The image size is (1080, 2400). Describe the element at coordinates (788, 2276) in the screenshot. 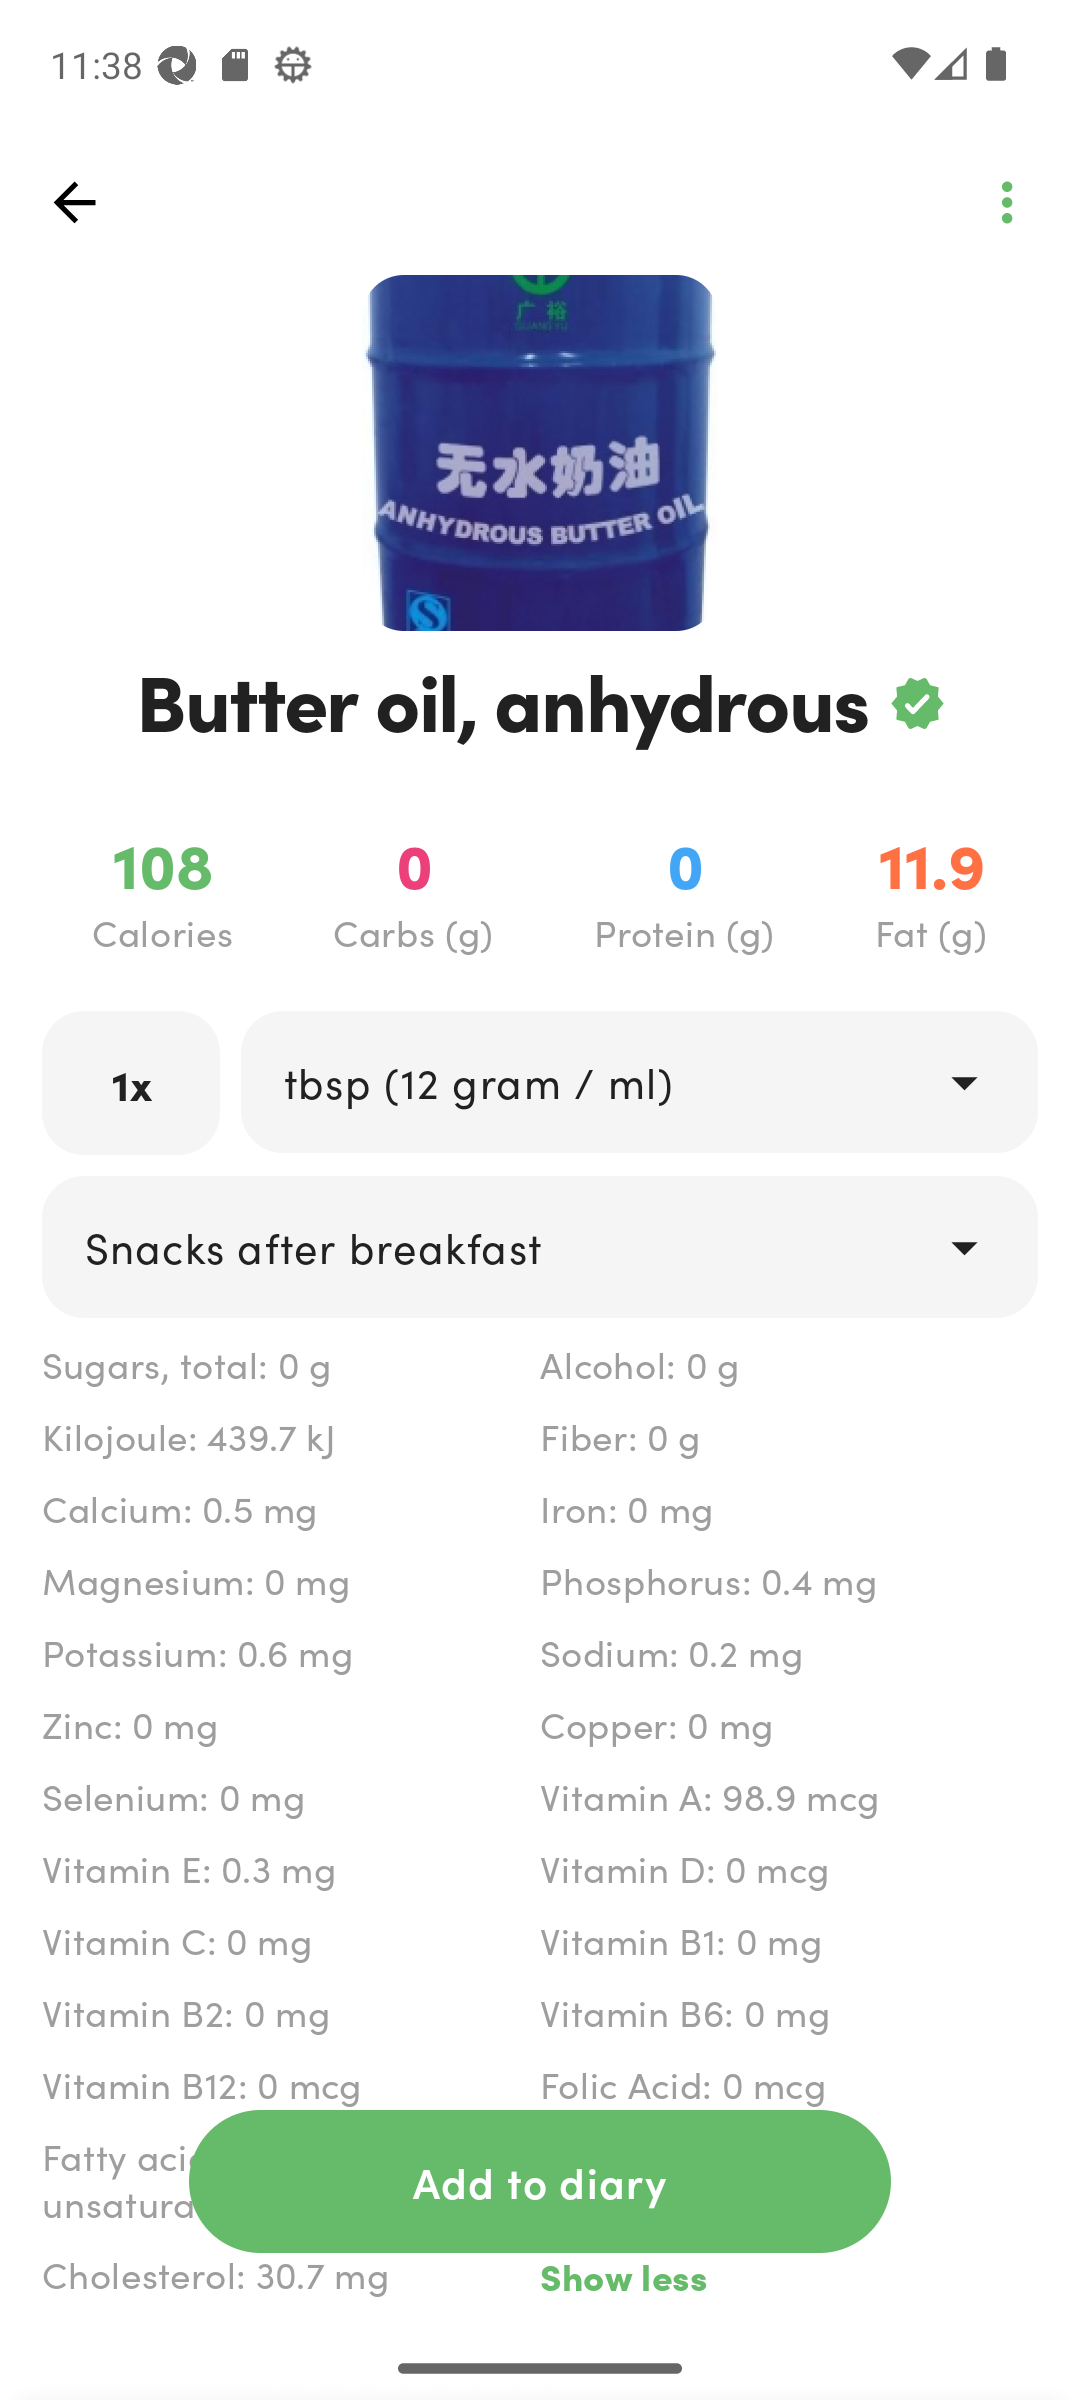

I see `Show less` at that location.